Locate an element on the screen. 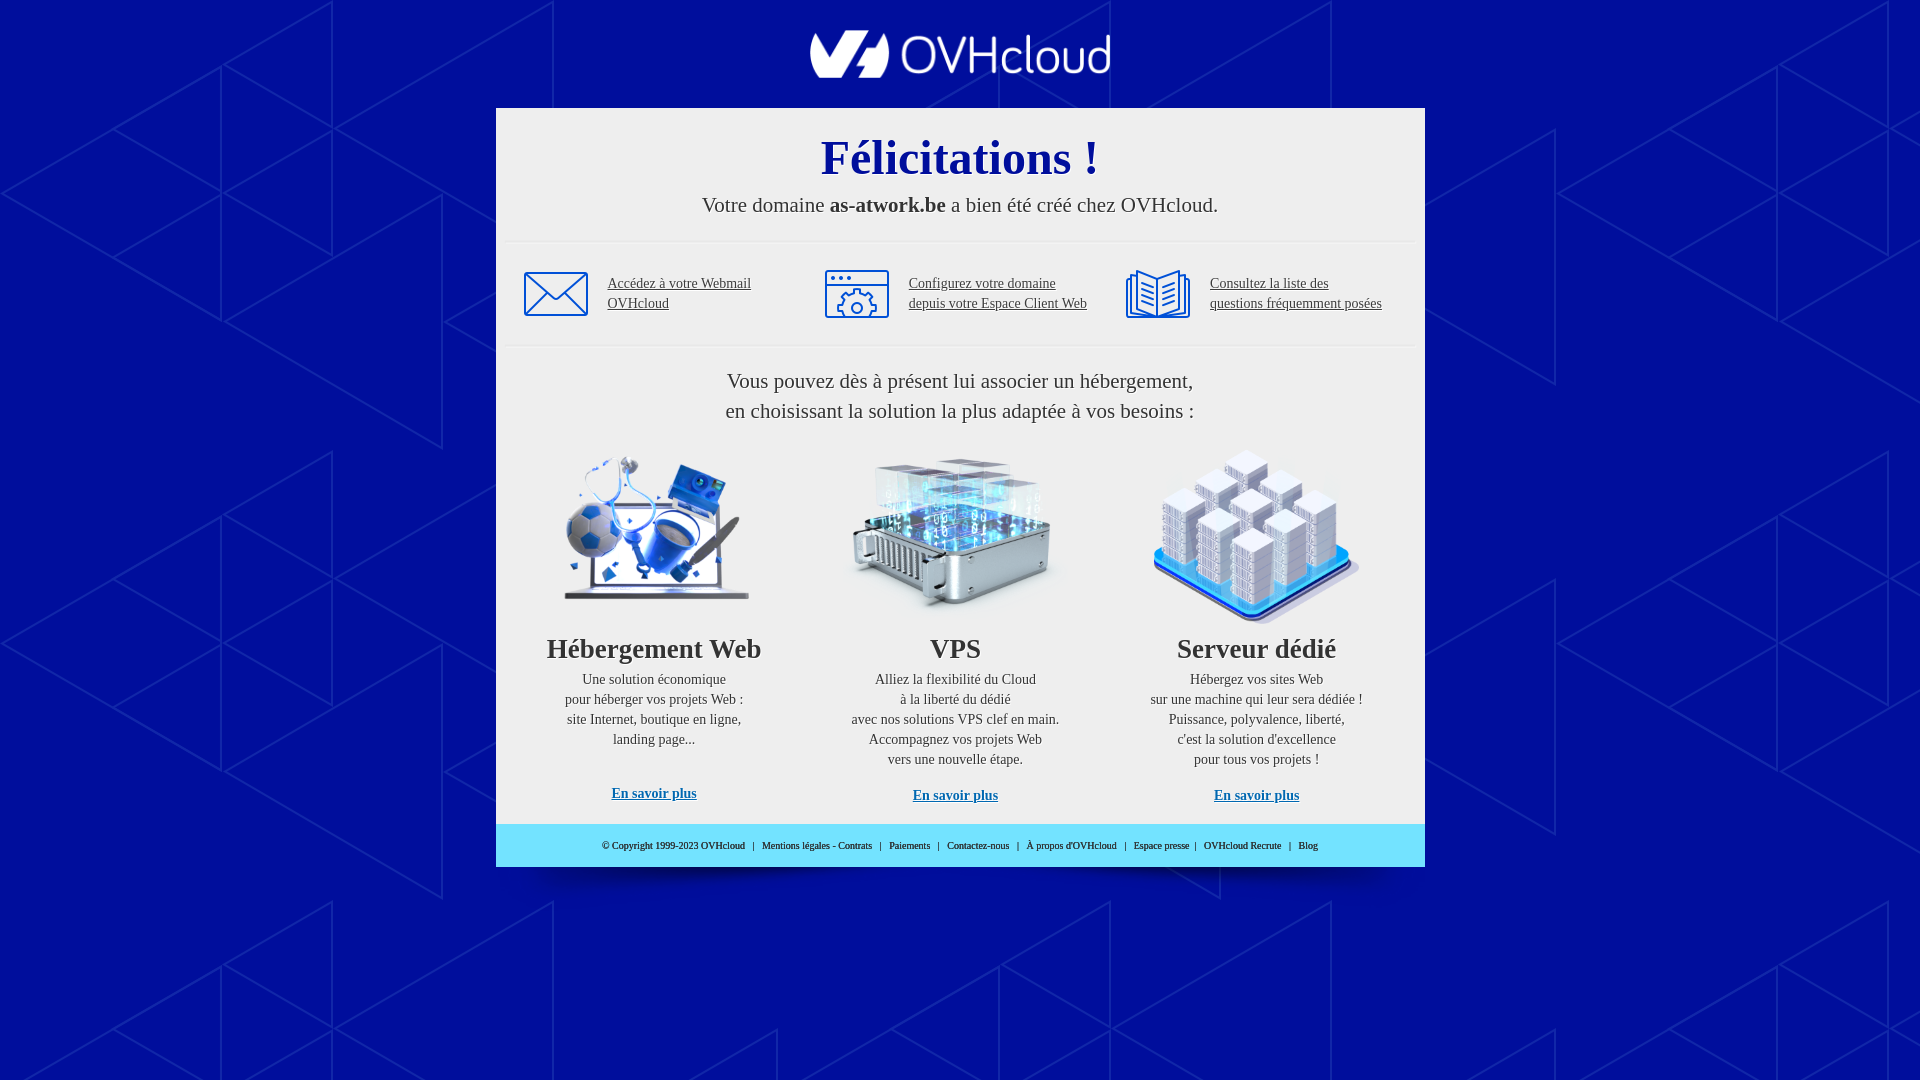  OVHcloud Recrute is located at coordinates (1242, 846).